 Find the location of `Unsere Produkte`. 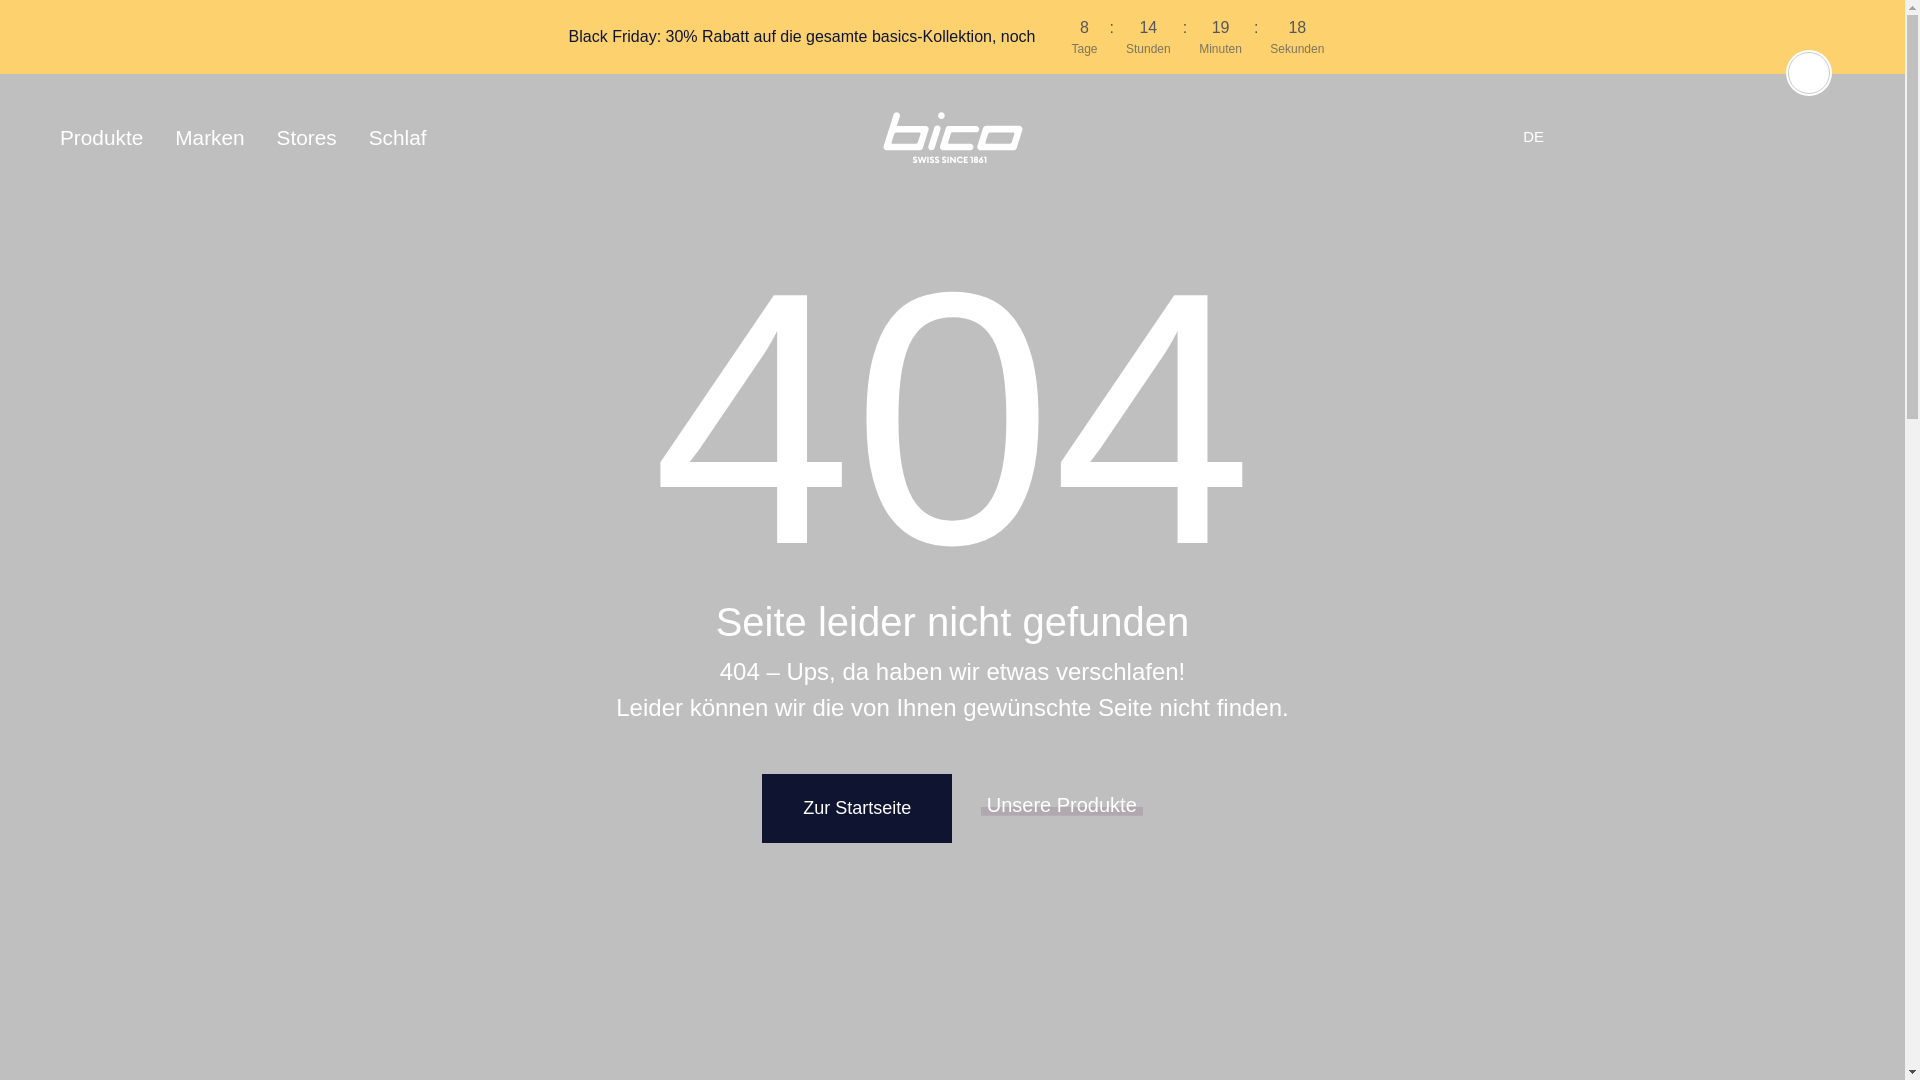

Unsere Produkte is located at coordinates (1062, 805).